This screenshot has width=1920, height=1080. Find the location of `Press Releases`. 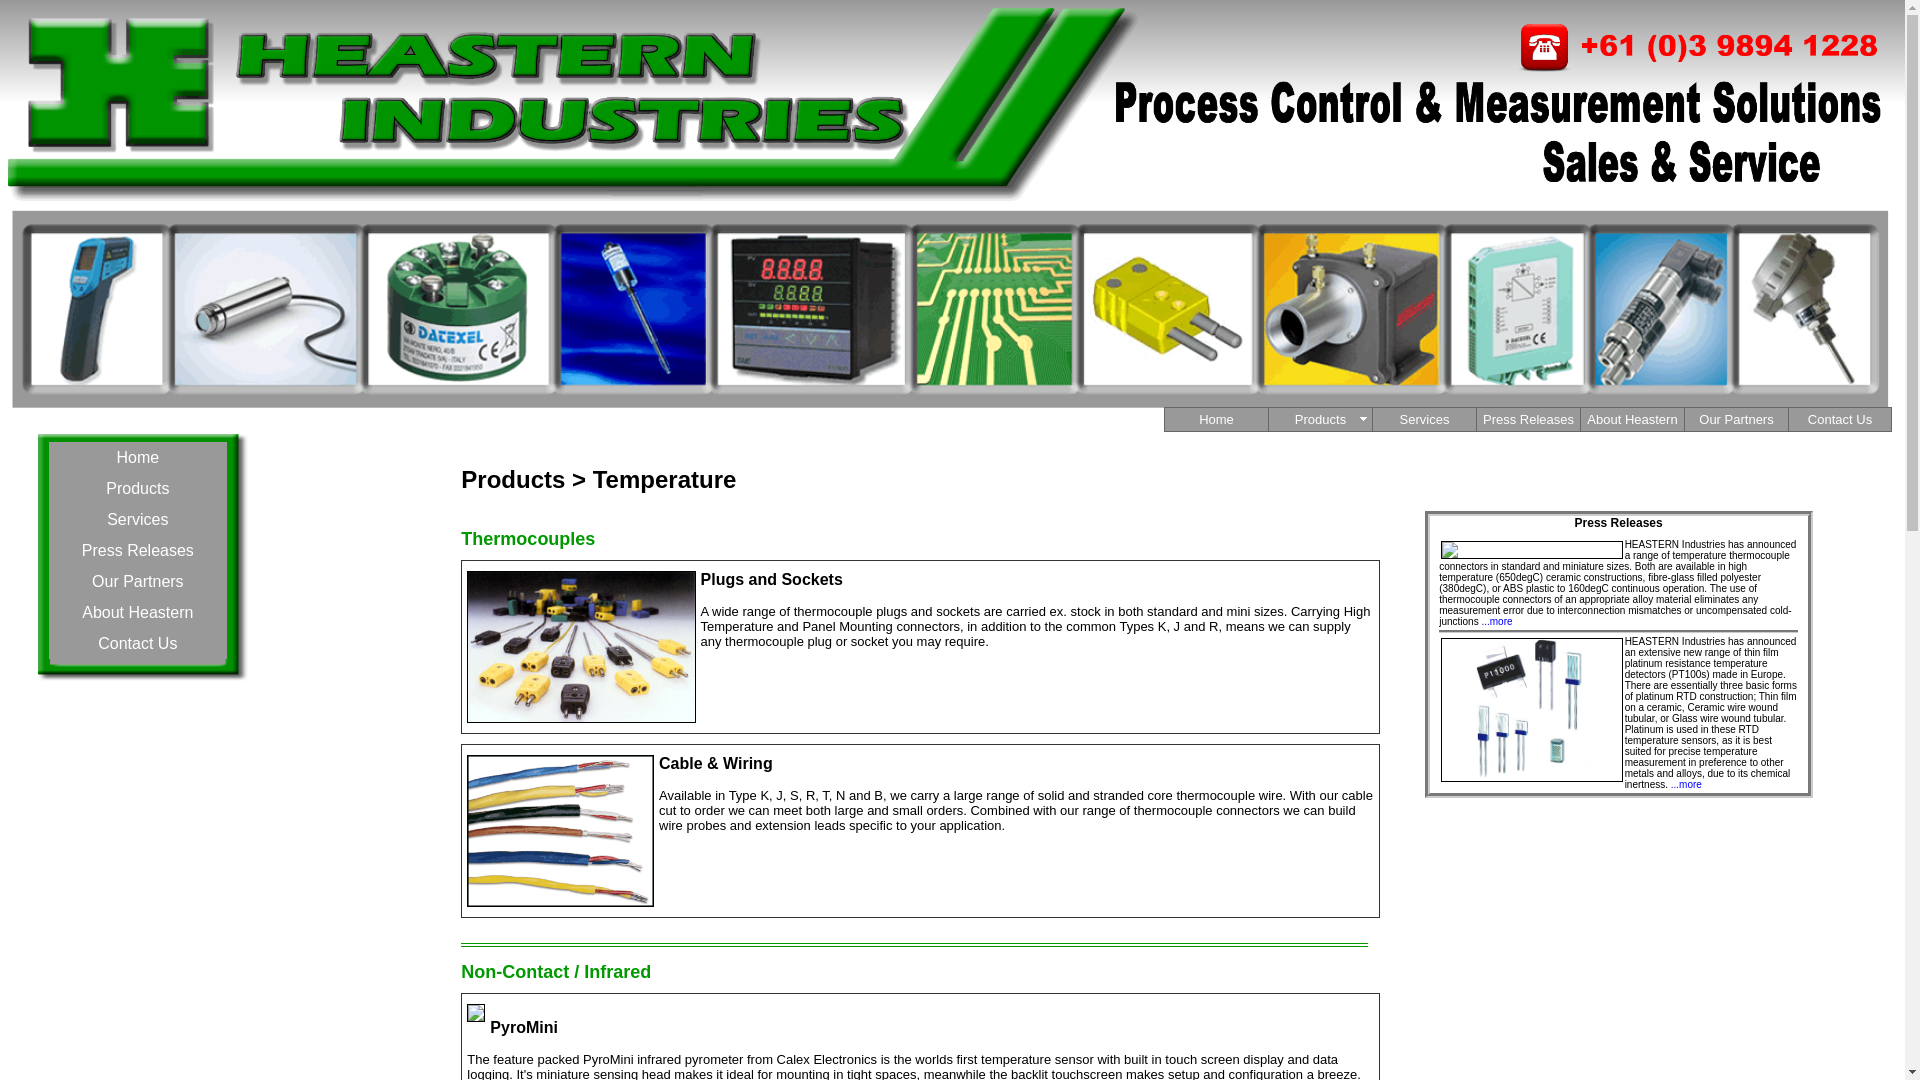

Press Releases is located at coordinates (138, 550).